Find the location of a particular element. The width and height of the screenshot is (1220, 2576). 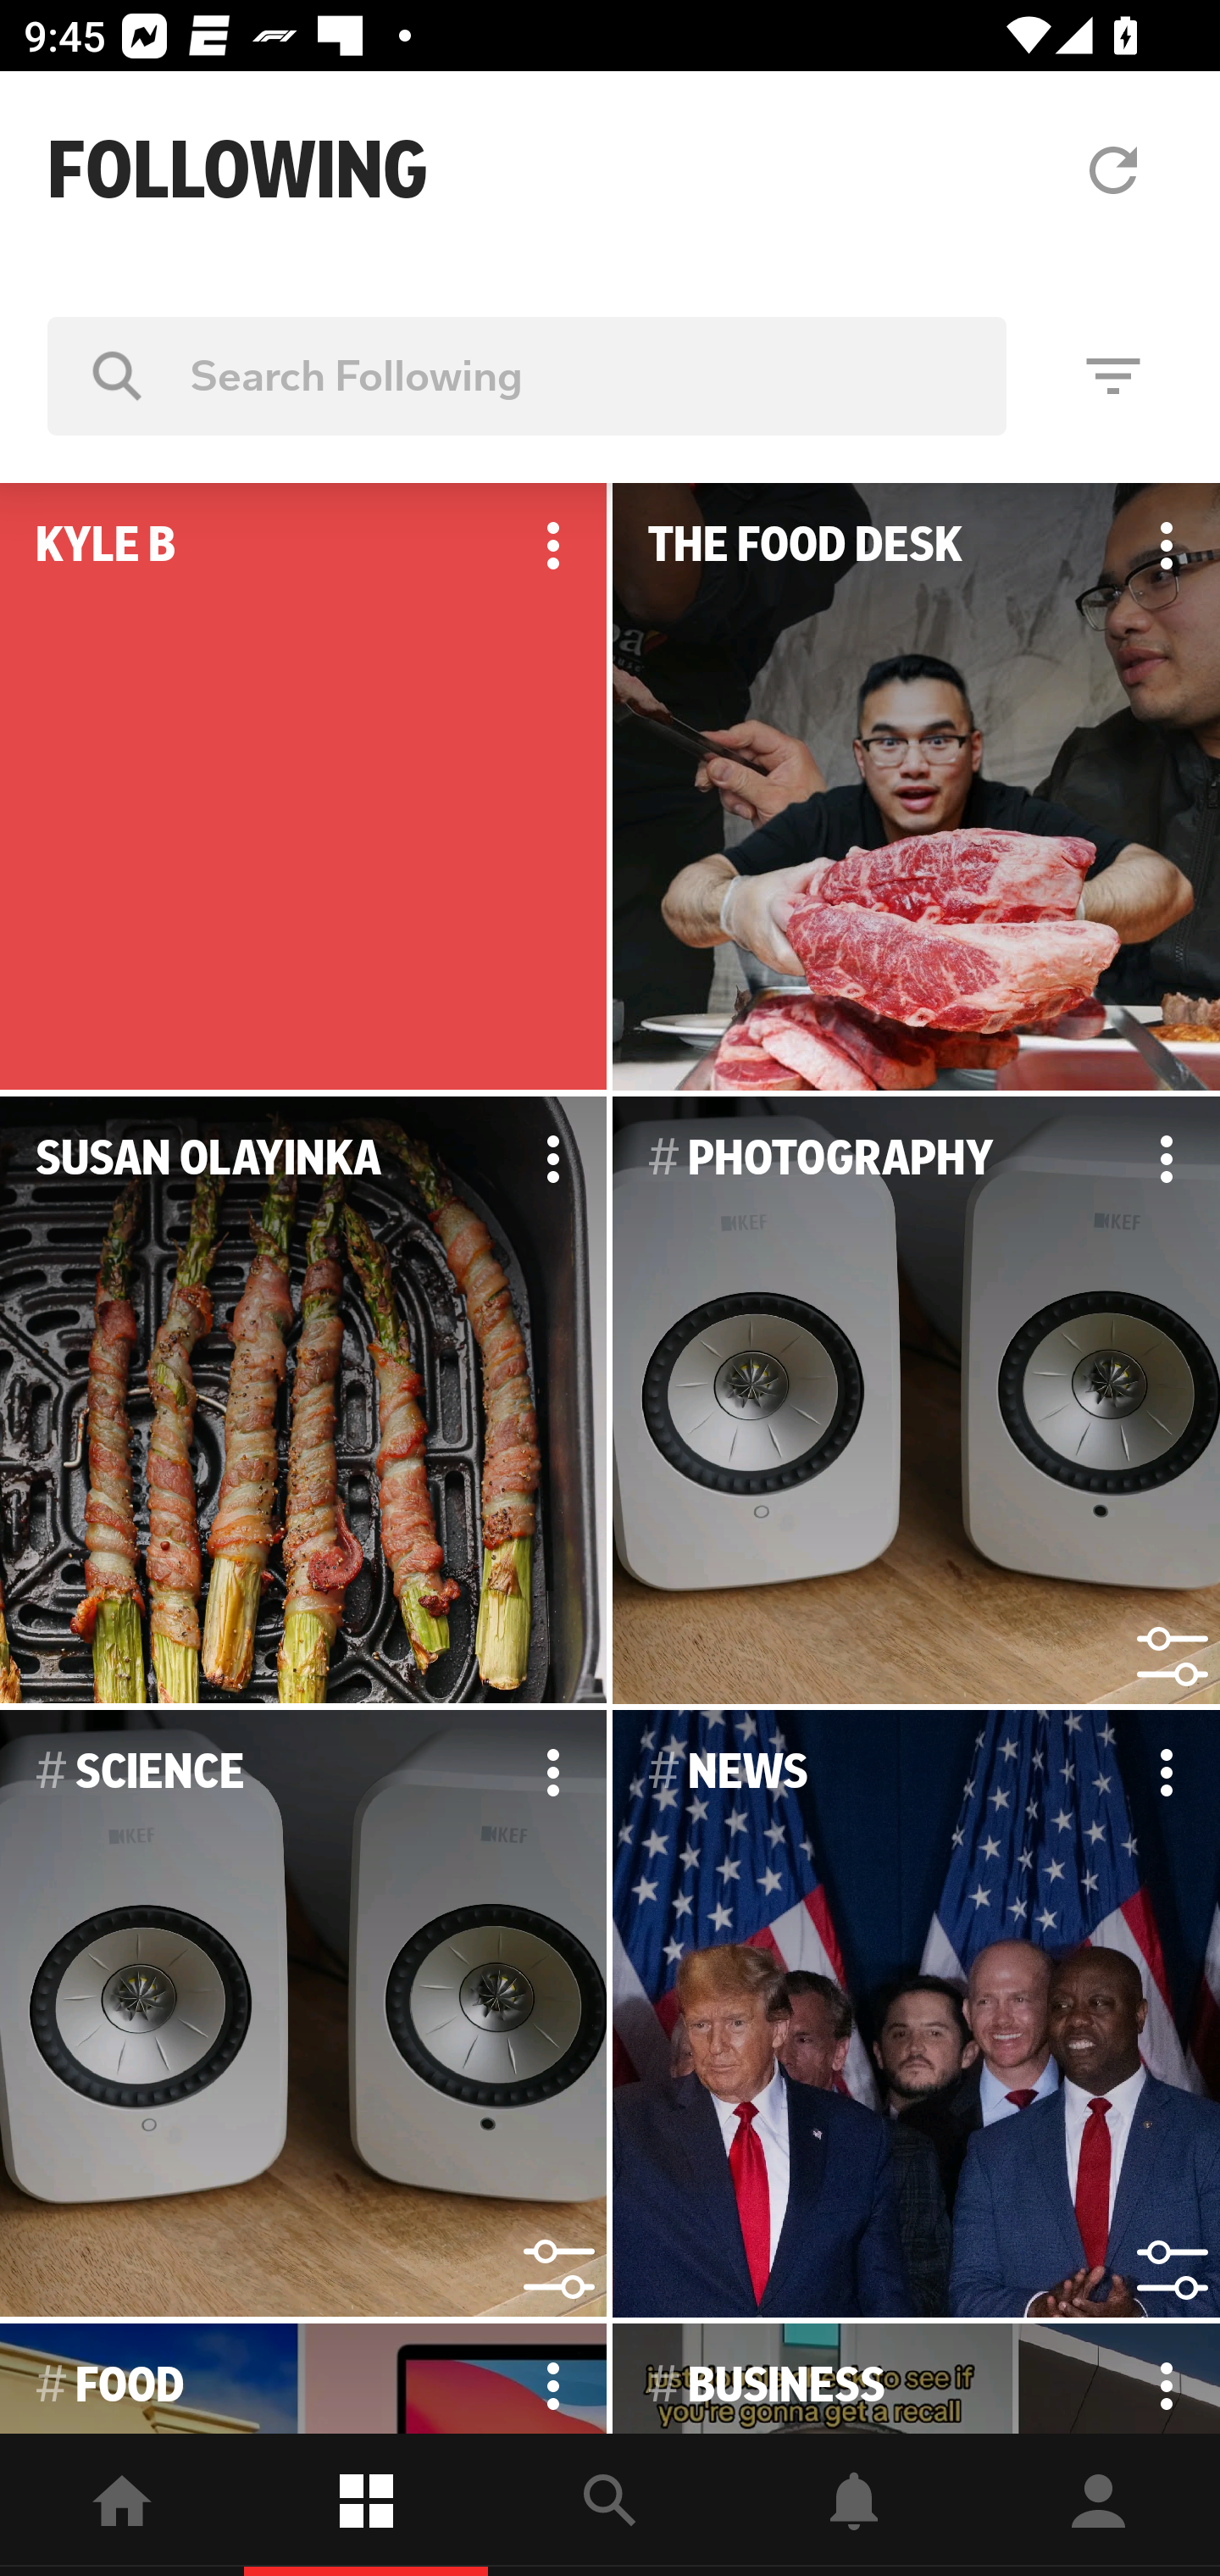

# PHOTOGRAPHY Options is located at coordinates (916, 1402).